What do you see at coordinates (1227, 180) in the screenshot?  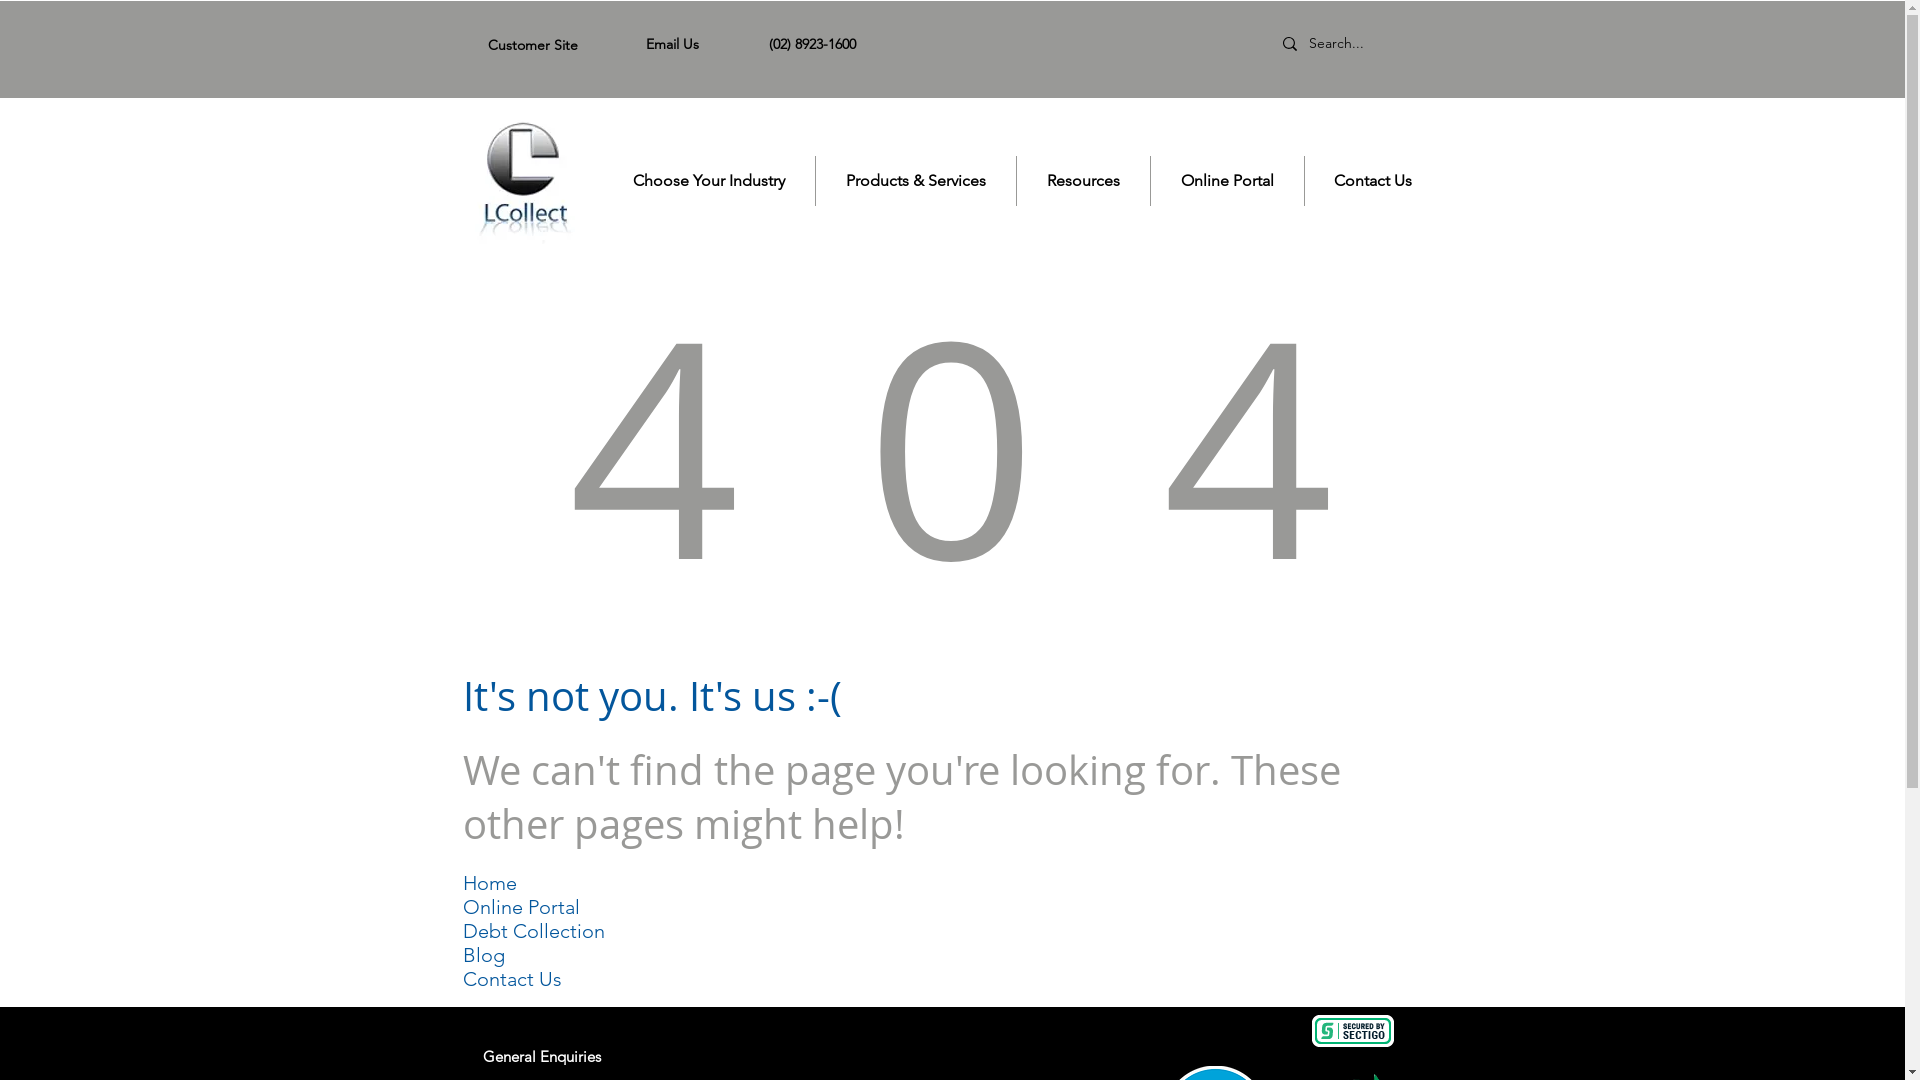 I see `Online Portal` at bounding box center [1227, 180].